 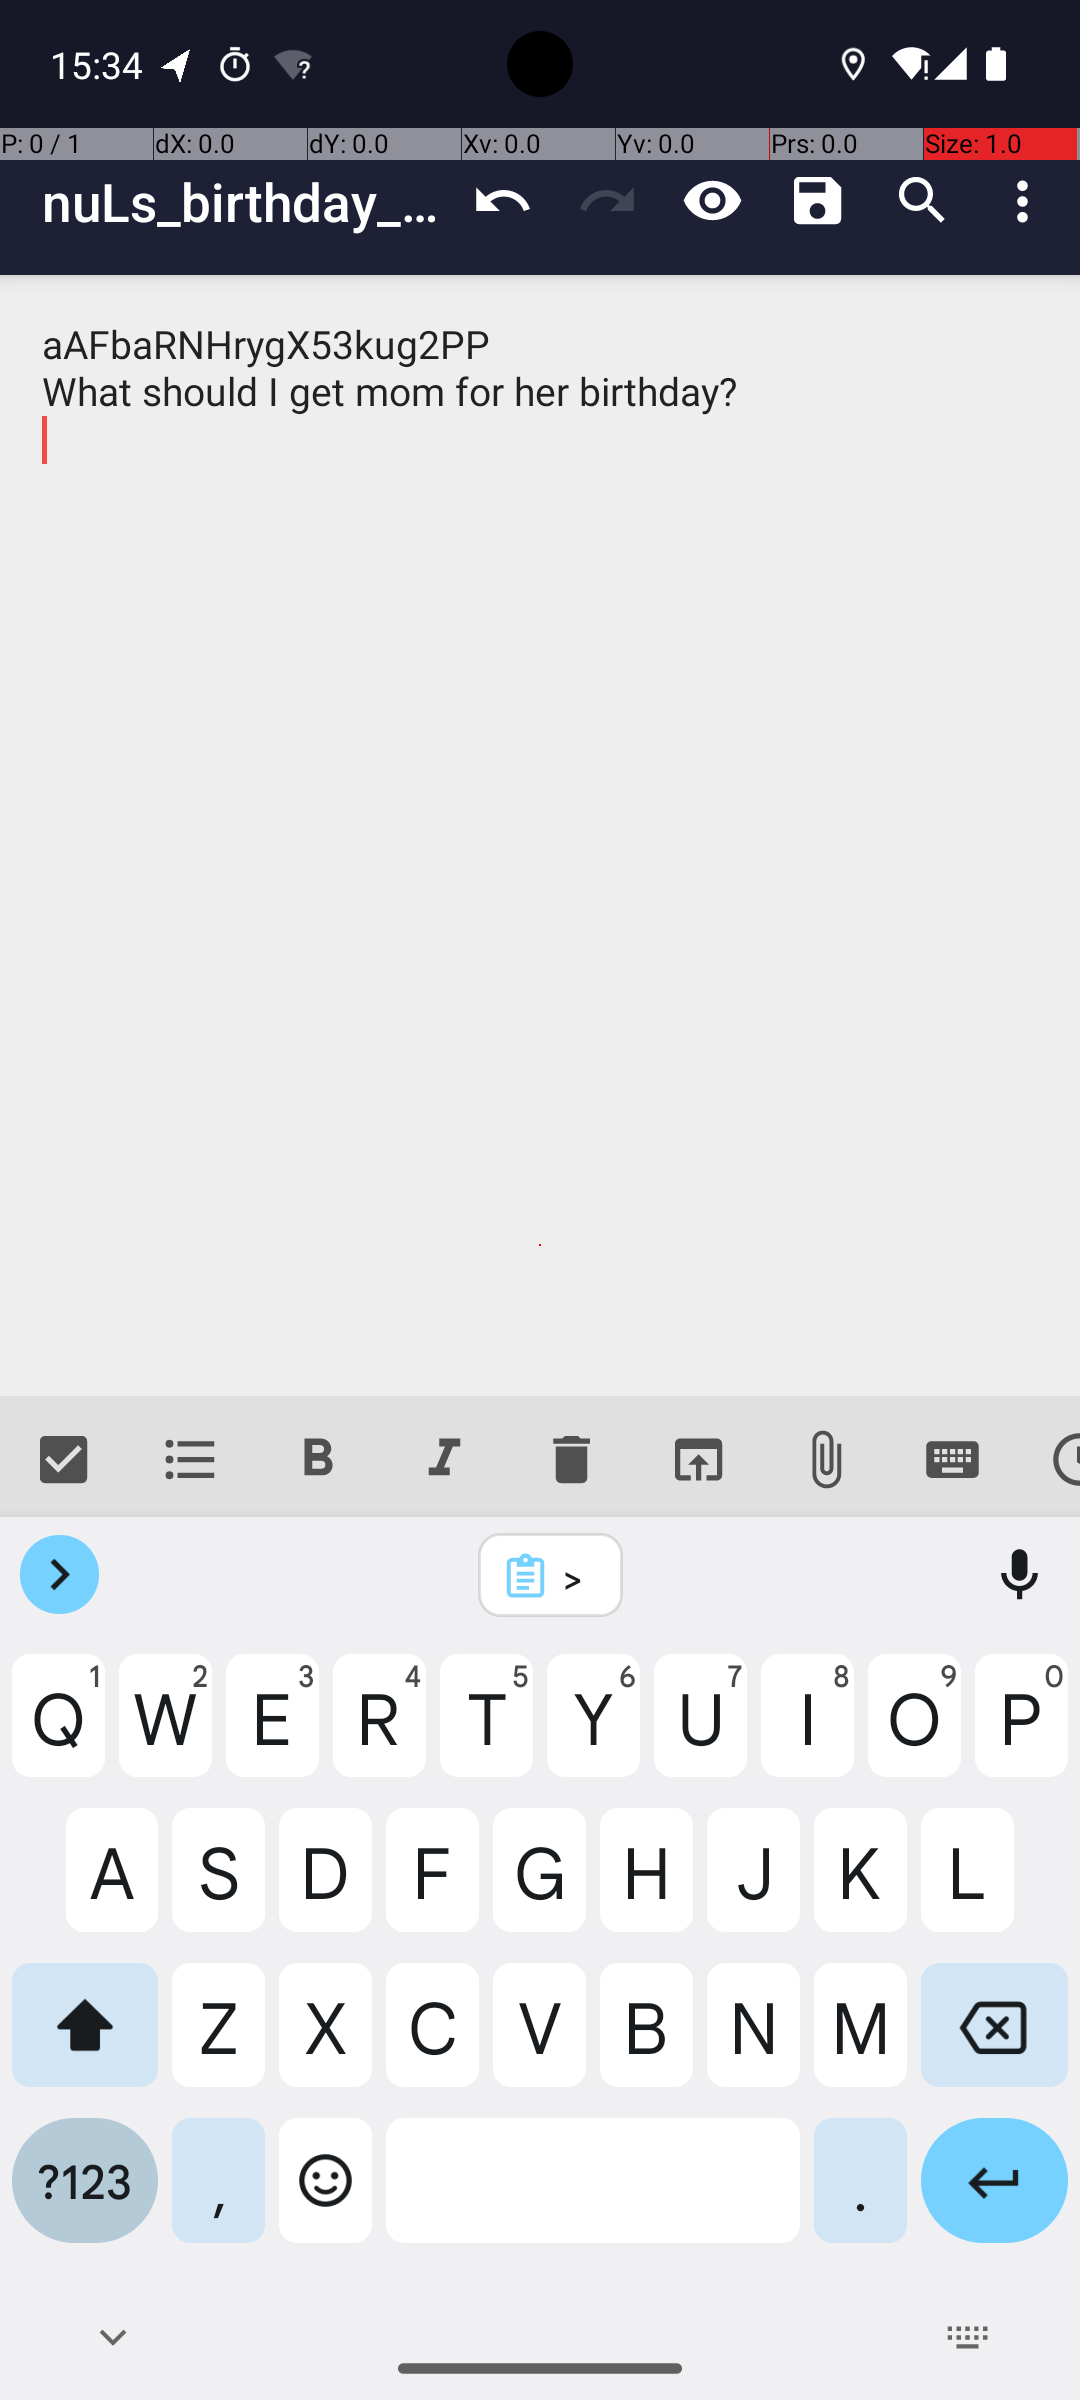 I want to click on nuLs_birthday_gift_ideas_mom, so click(x=246, y=202).